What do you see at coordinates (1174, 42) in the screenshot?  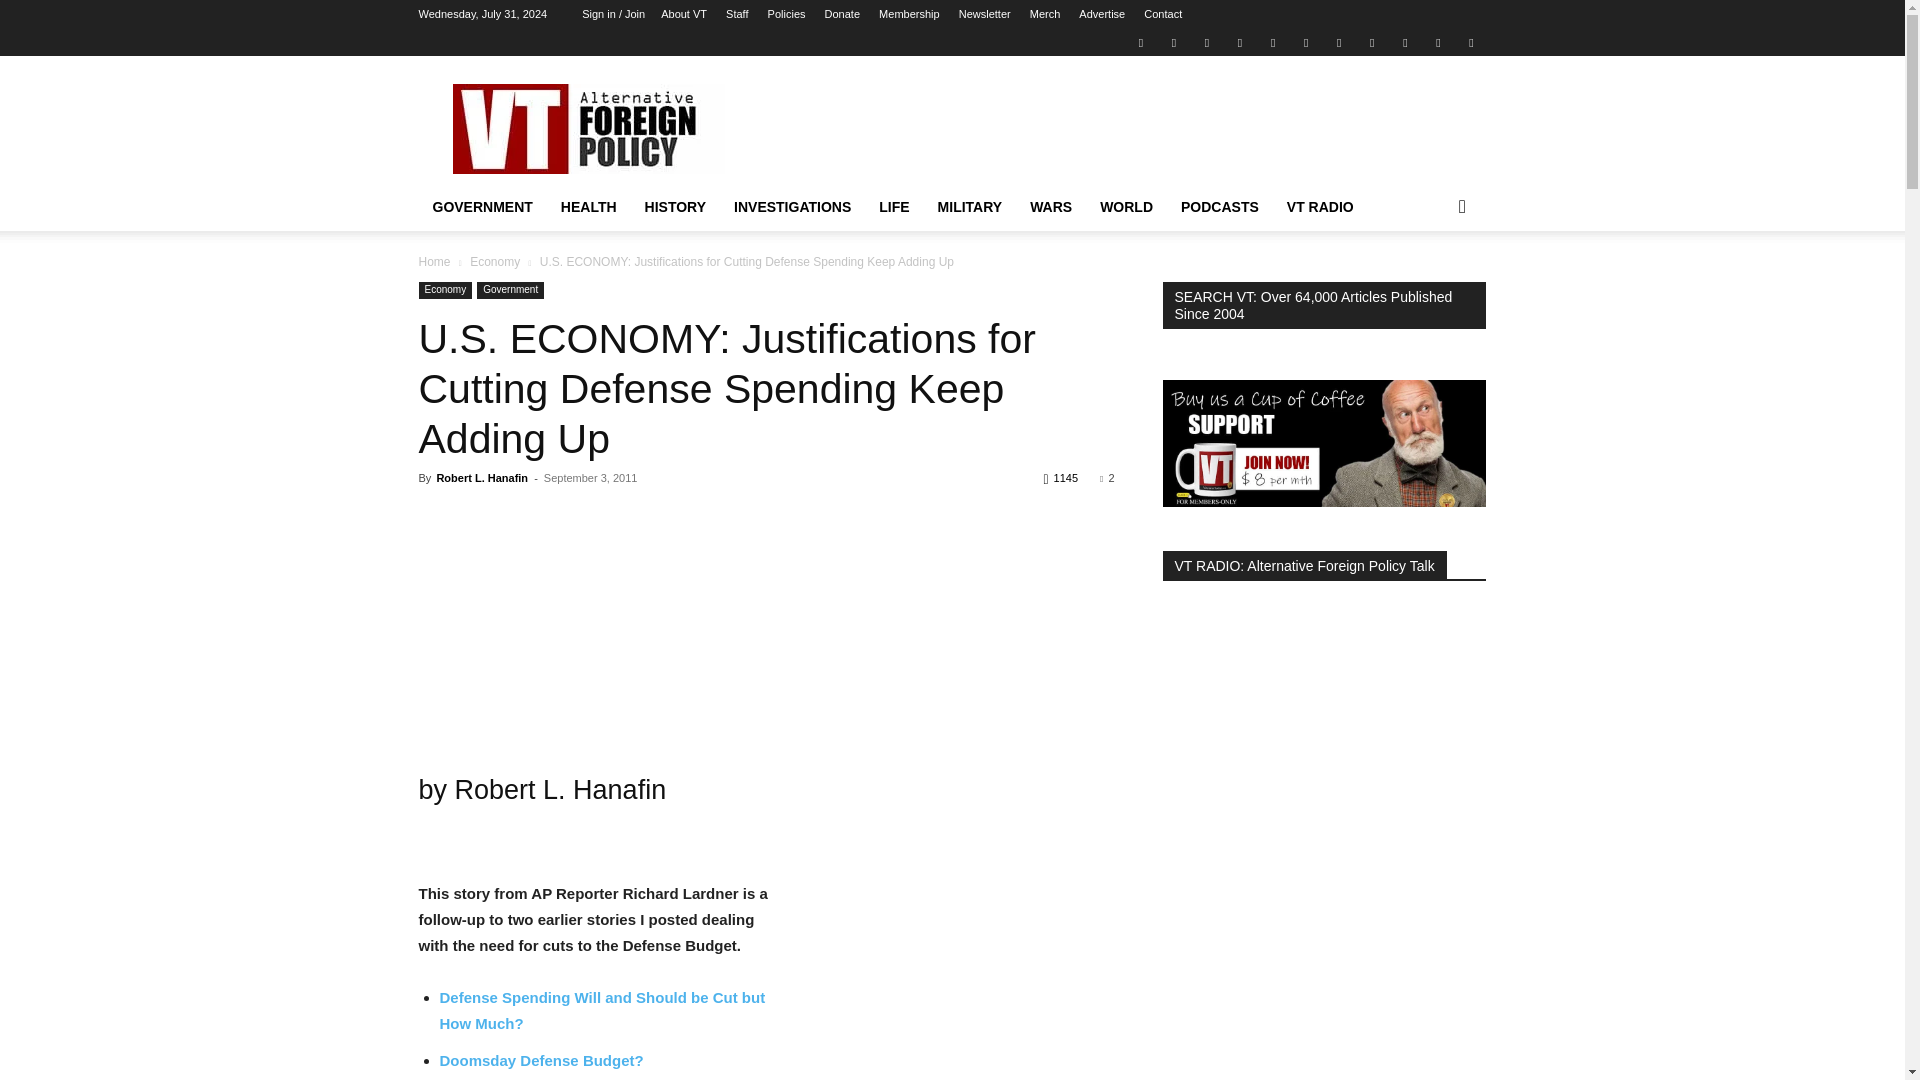 I see `Facebook` at bounding box center [1174, 42].